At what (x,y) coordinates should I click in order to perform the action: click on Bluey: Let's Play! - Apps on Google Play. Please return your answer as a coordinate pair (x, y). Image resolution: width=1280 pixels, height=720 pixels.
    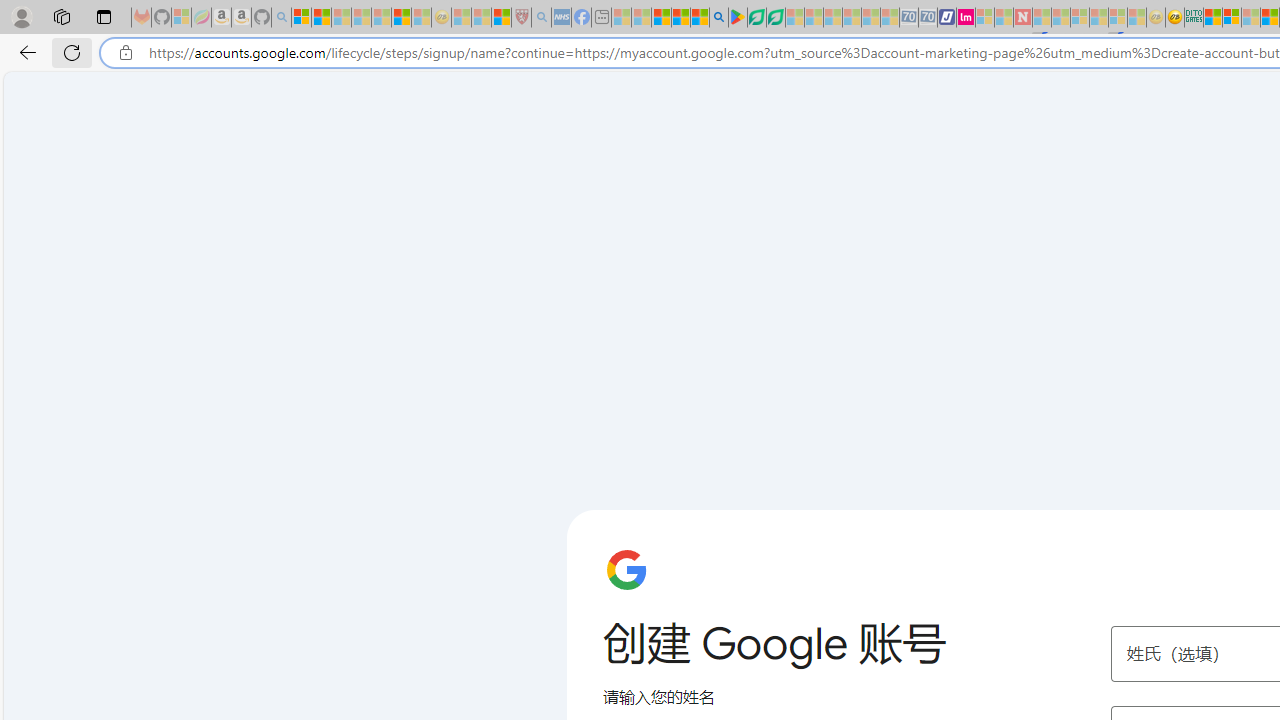
    Looking at the image, I should click on (738, 18).